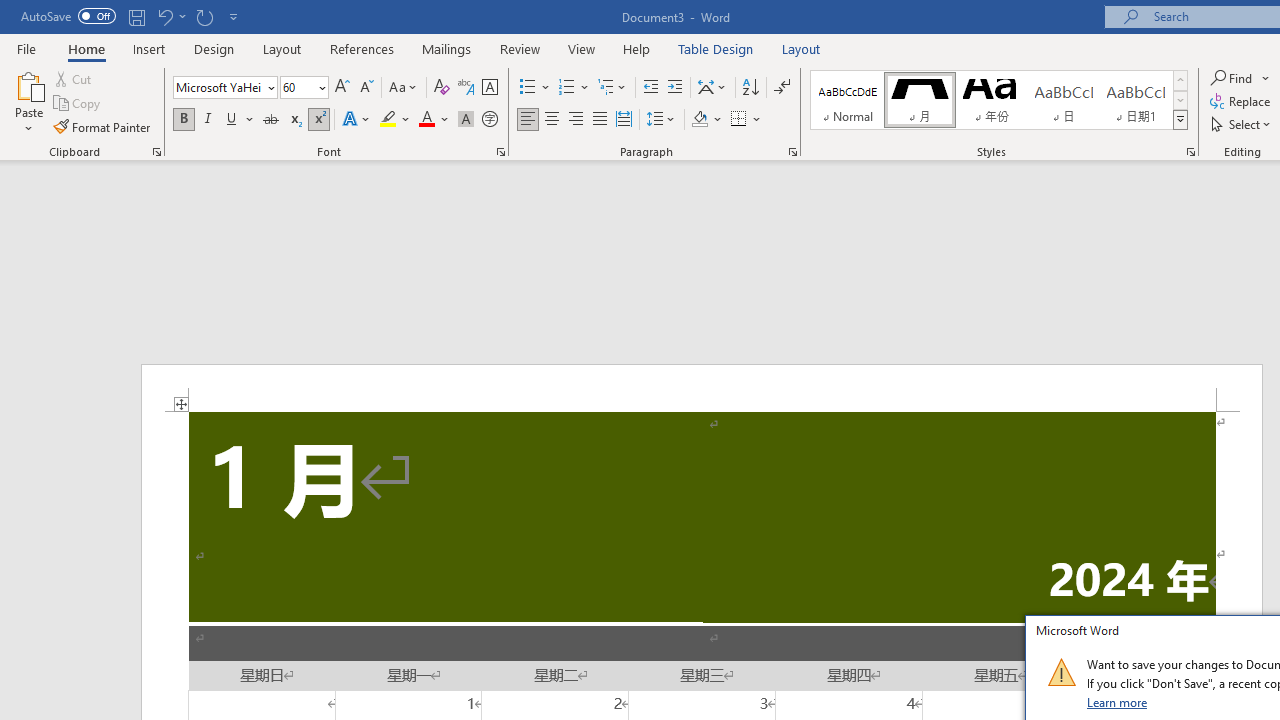 The width and height of the screenshot is (1280, 720). What do you see at coordinates (528, 120) in the screenshot?
I see `Align Left` at bounding box center [528, 120].